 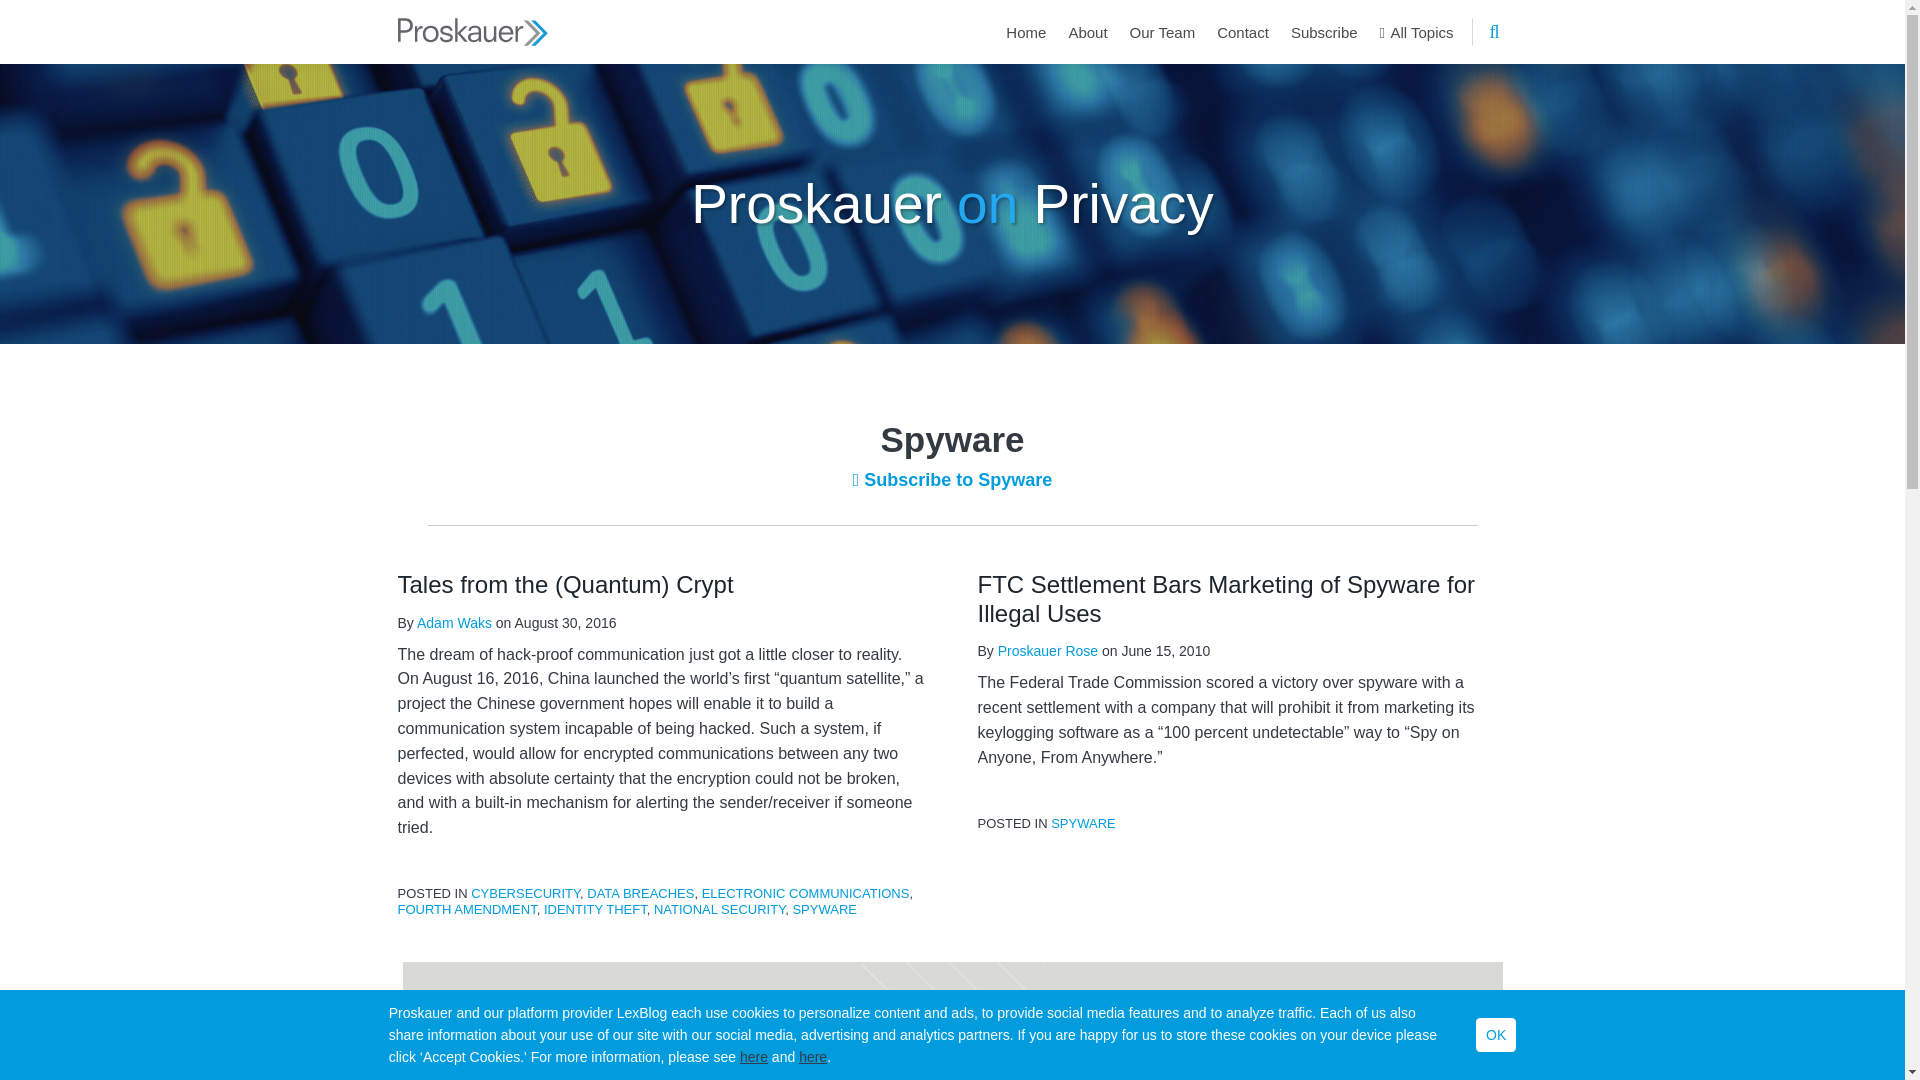 I want to click on here, so click(x=754, y=1056).